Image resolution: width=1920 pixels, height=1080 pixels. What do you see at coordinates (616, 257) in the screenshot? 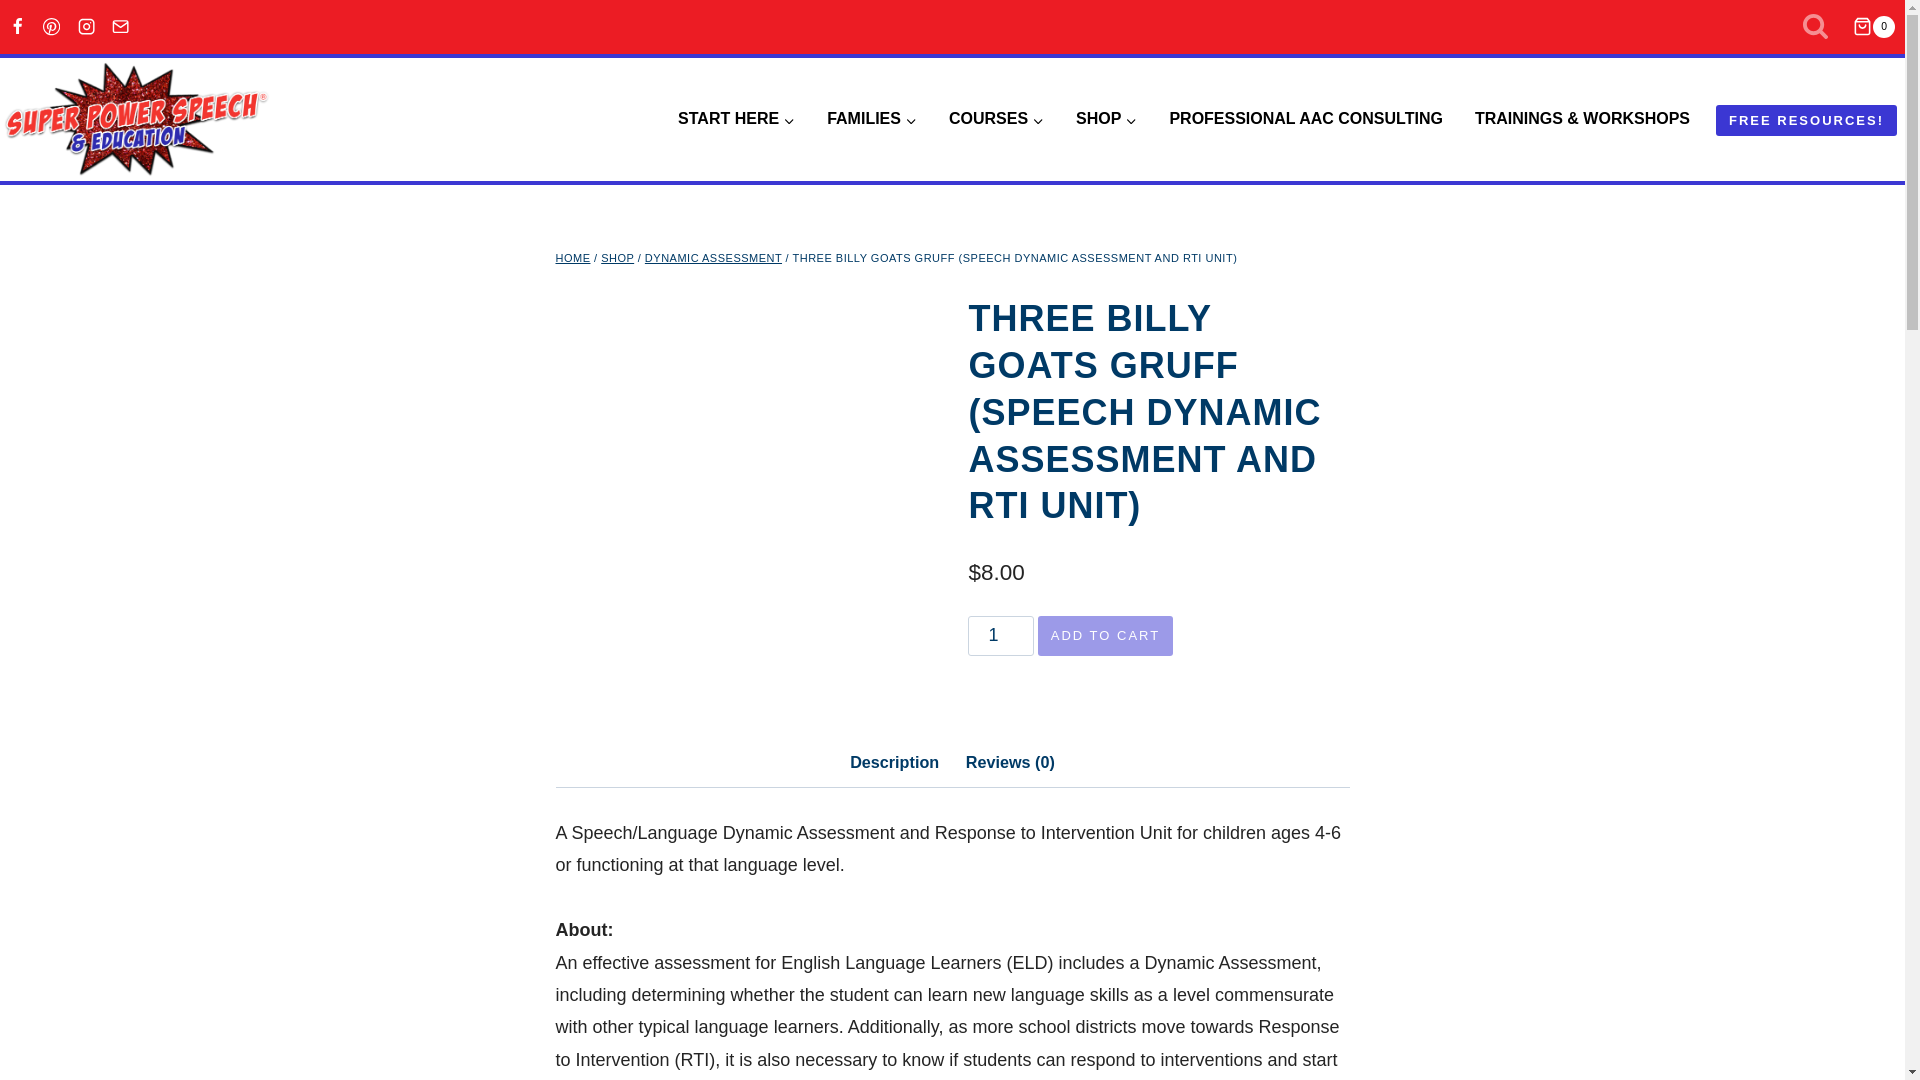
I see `SHOP` at bounding box center [616, 257].